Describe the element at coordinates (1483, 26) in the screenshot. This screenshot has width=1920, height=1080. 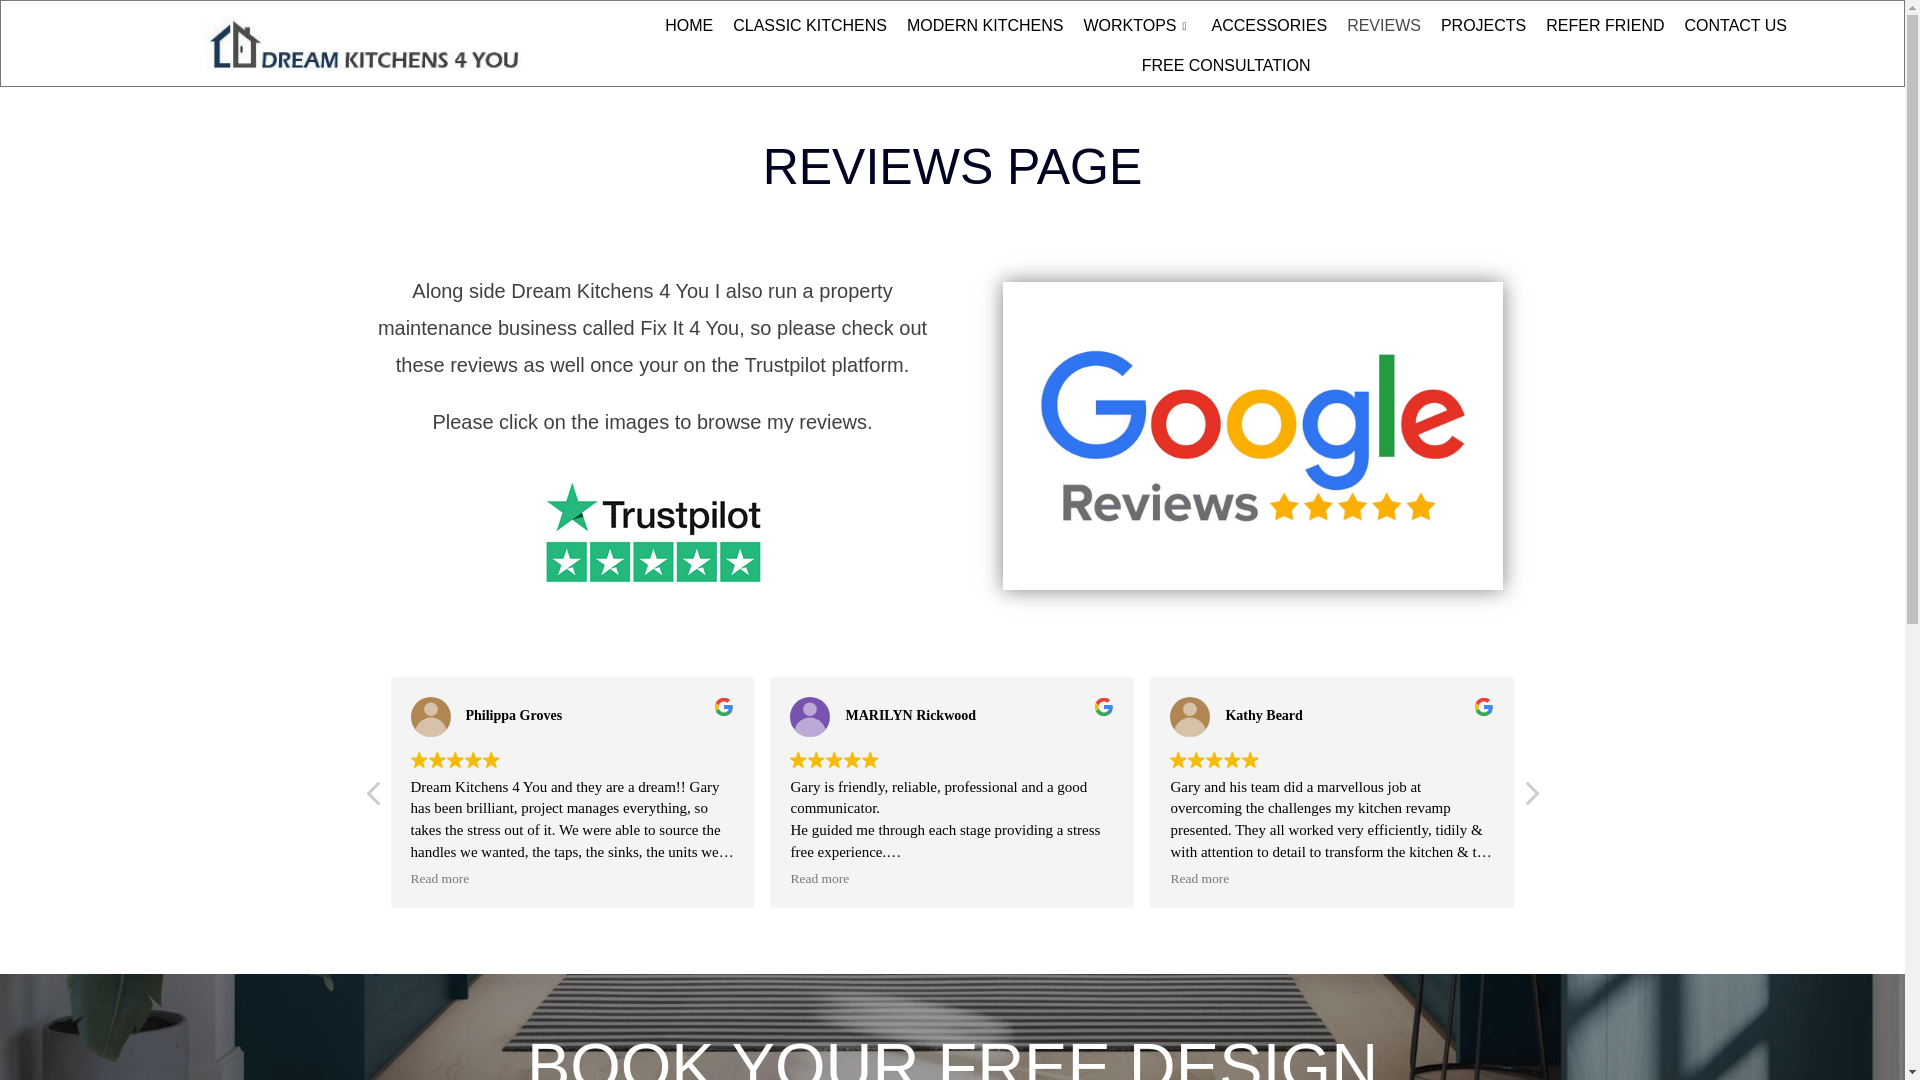
I see `PROJECTS` at that location.